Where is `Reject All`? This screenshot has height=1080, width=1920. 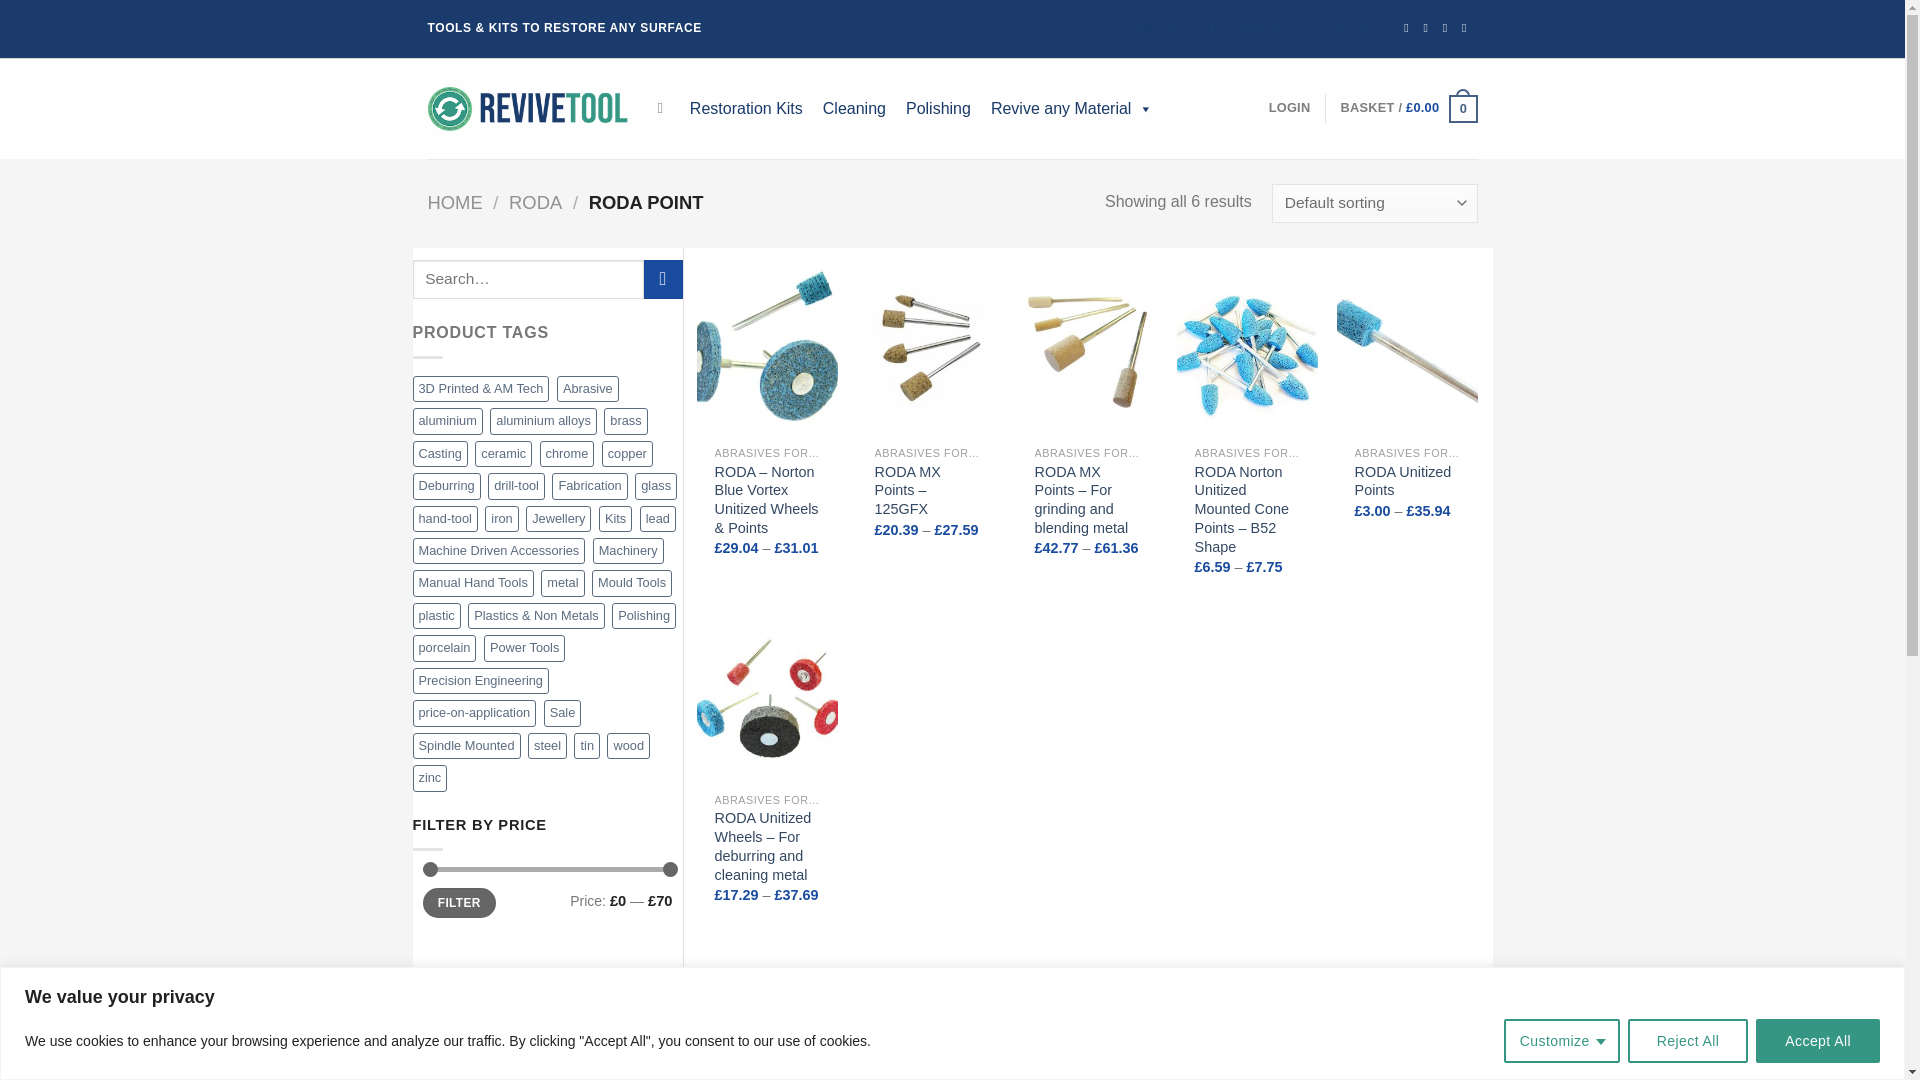 Reject All is located at coordinates (1688, 1040).